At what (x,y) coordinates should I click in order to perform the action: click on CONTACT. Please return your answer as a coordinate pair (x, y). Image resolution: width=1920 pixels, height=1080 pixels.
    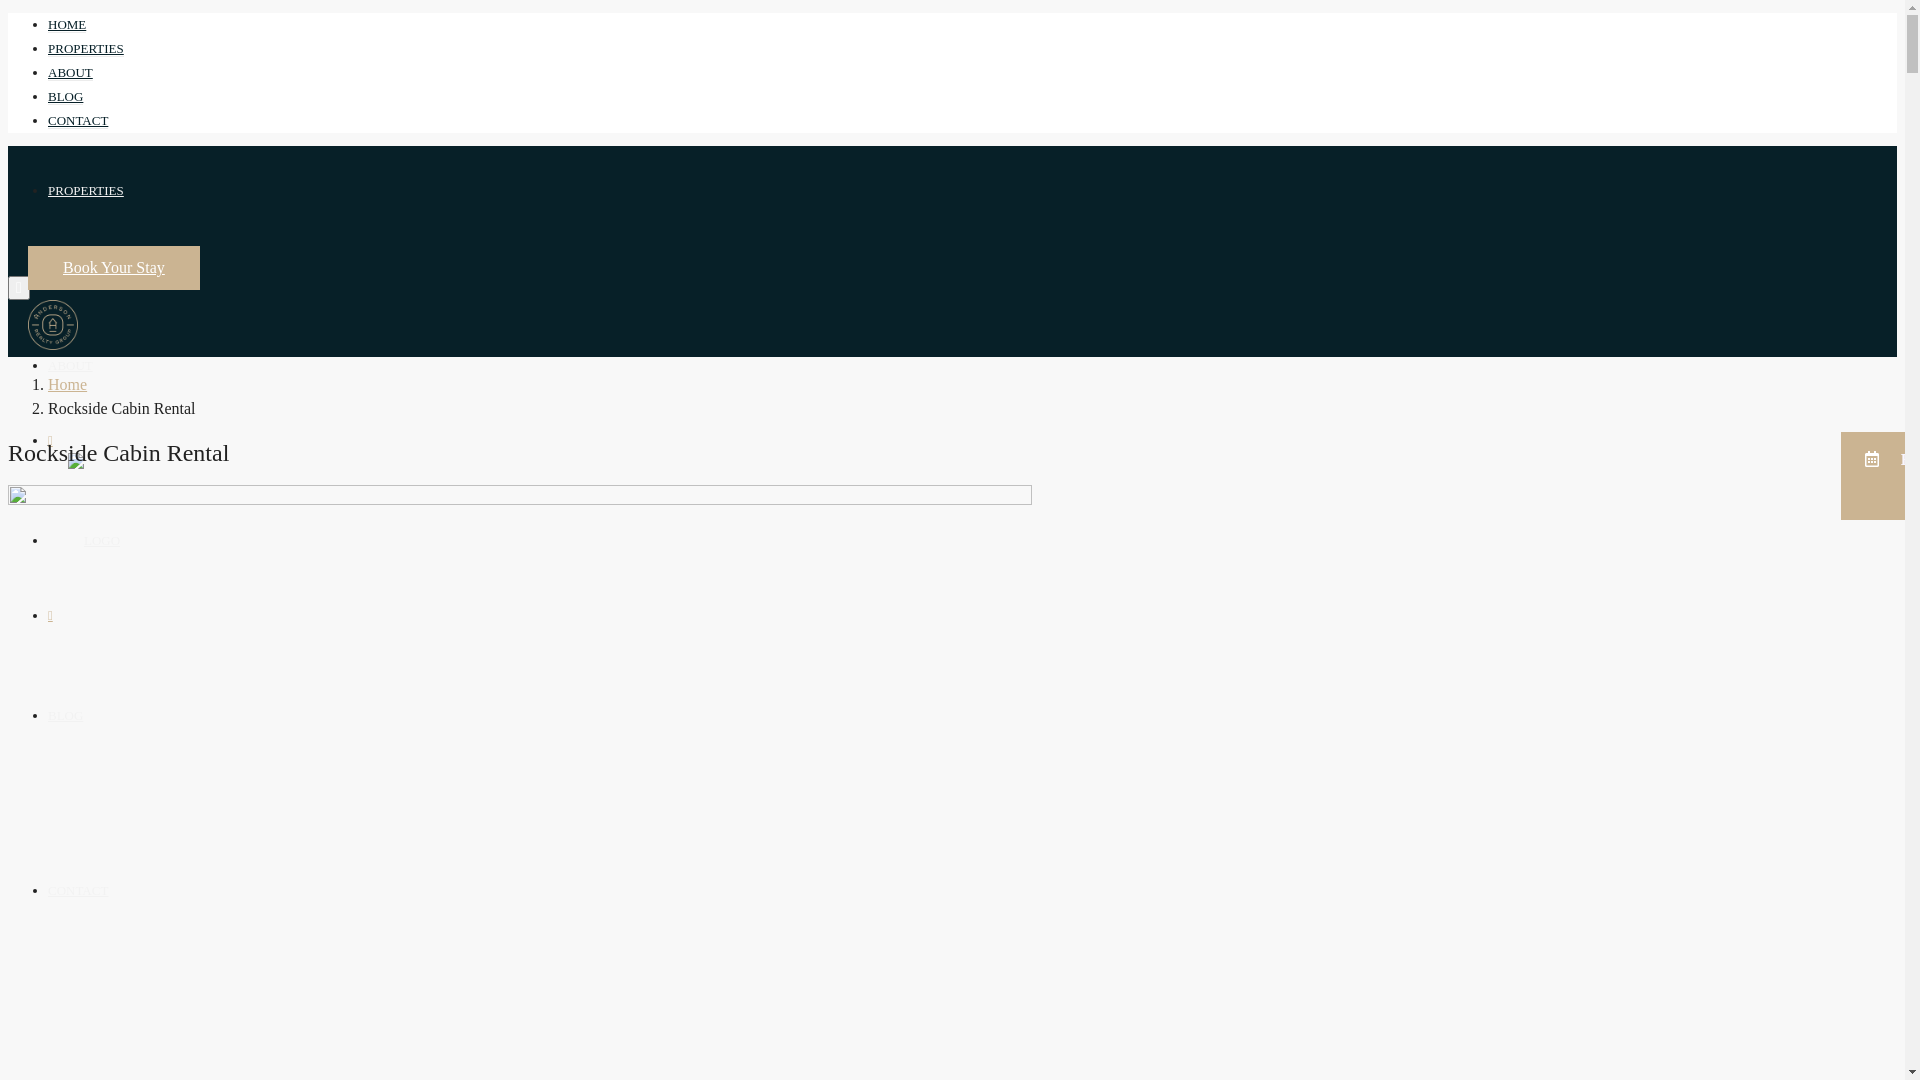
    Looking at the image, I should click on (78, 121).